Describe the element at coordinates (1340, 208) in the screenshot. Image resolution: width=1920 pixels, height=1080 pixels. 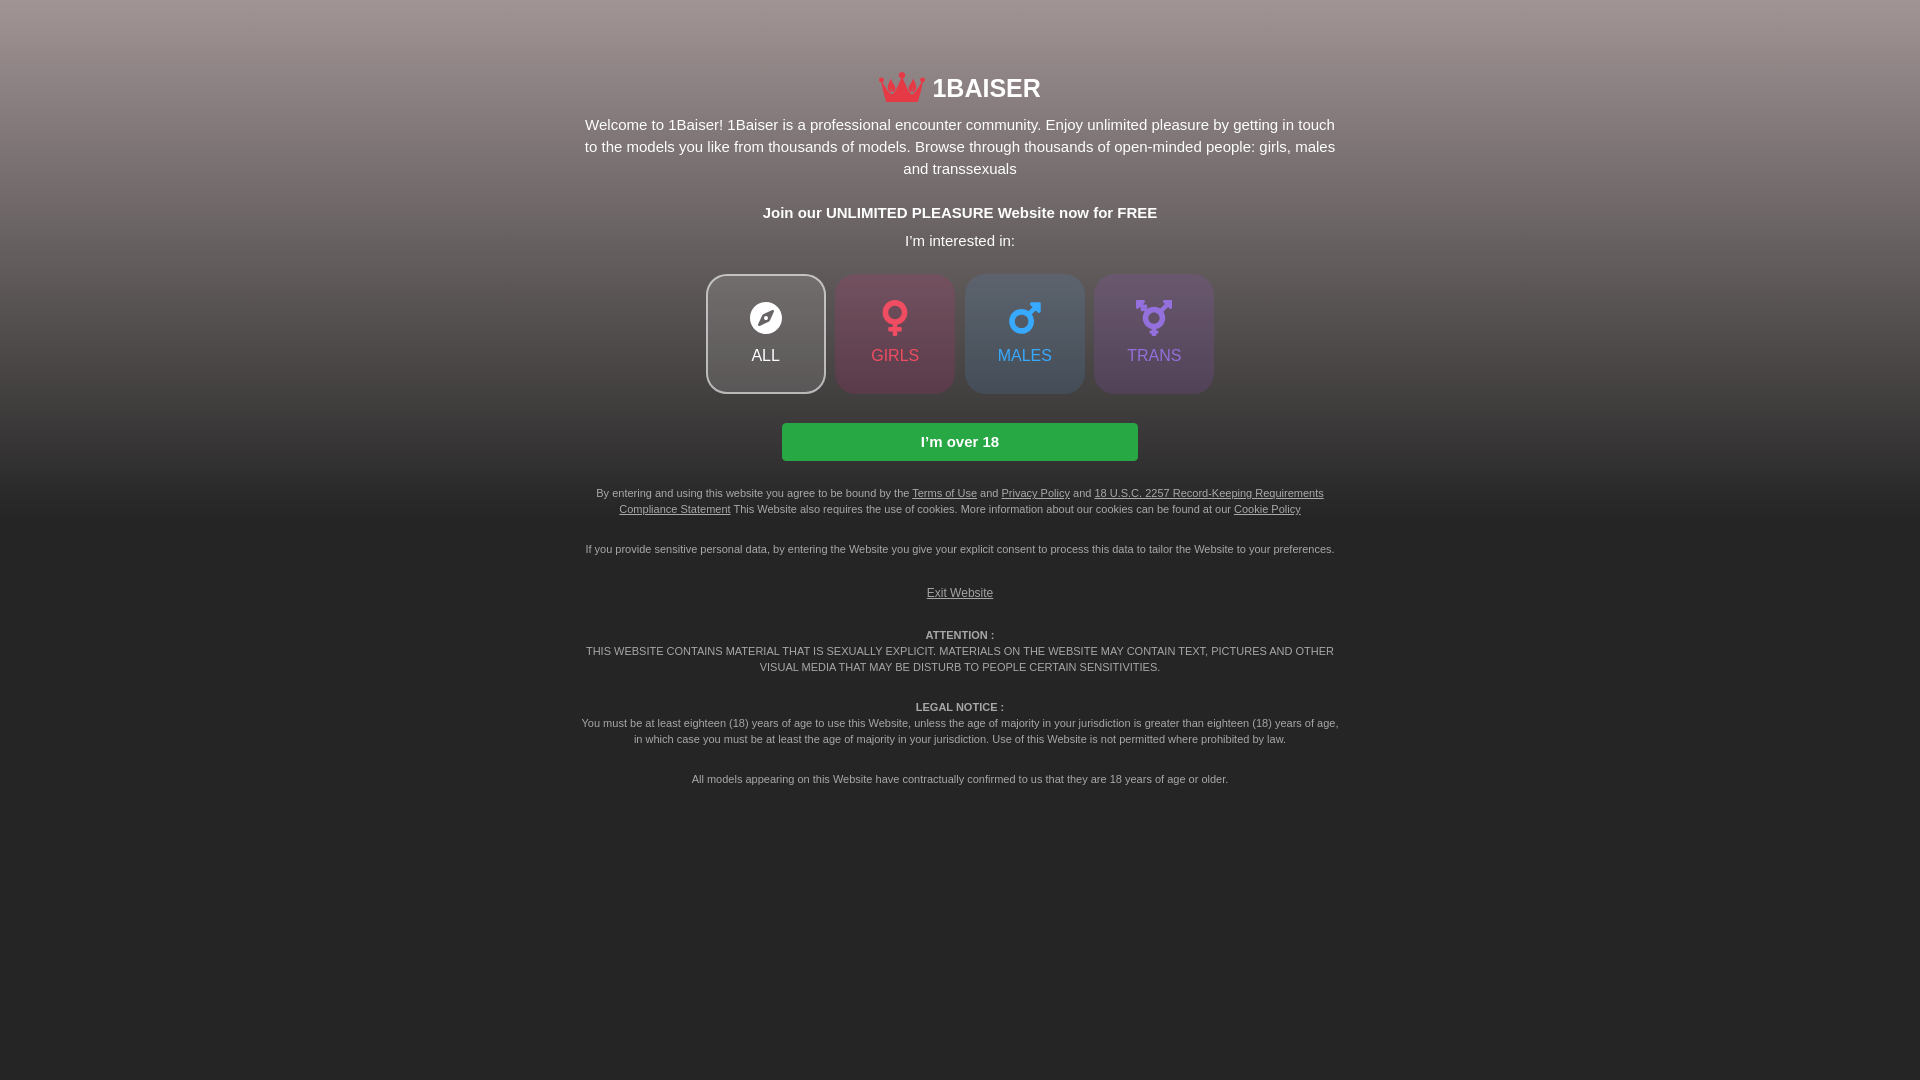
I see `Moselle
23` at that location.